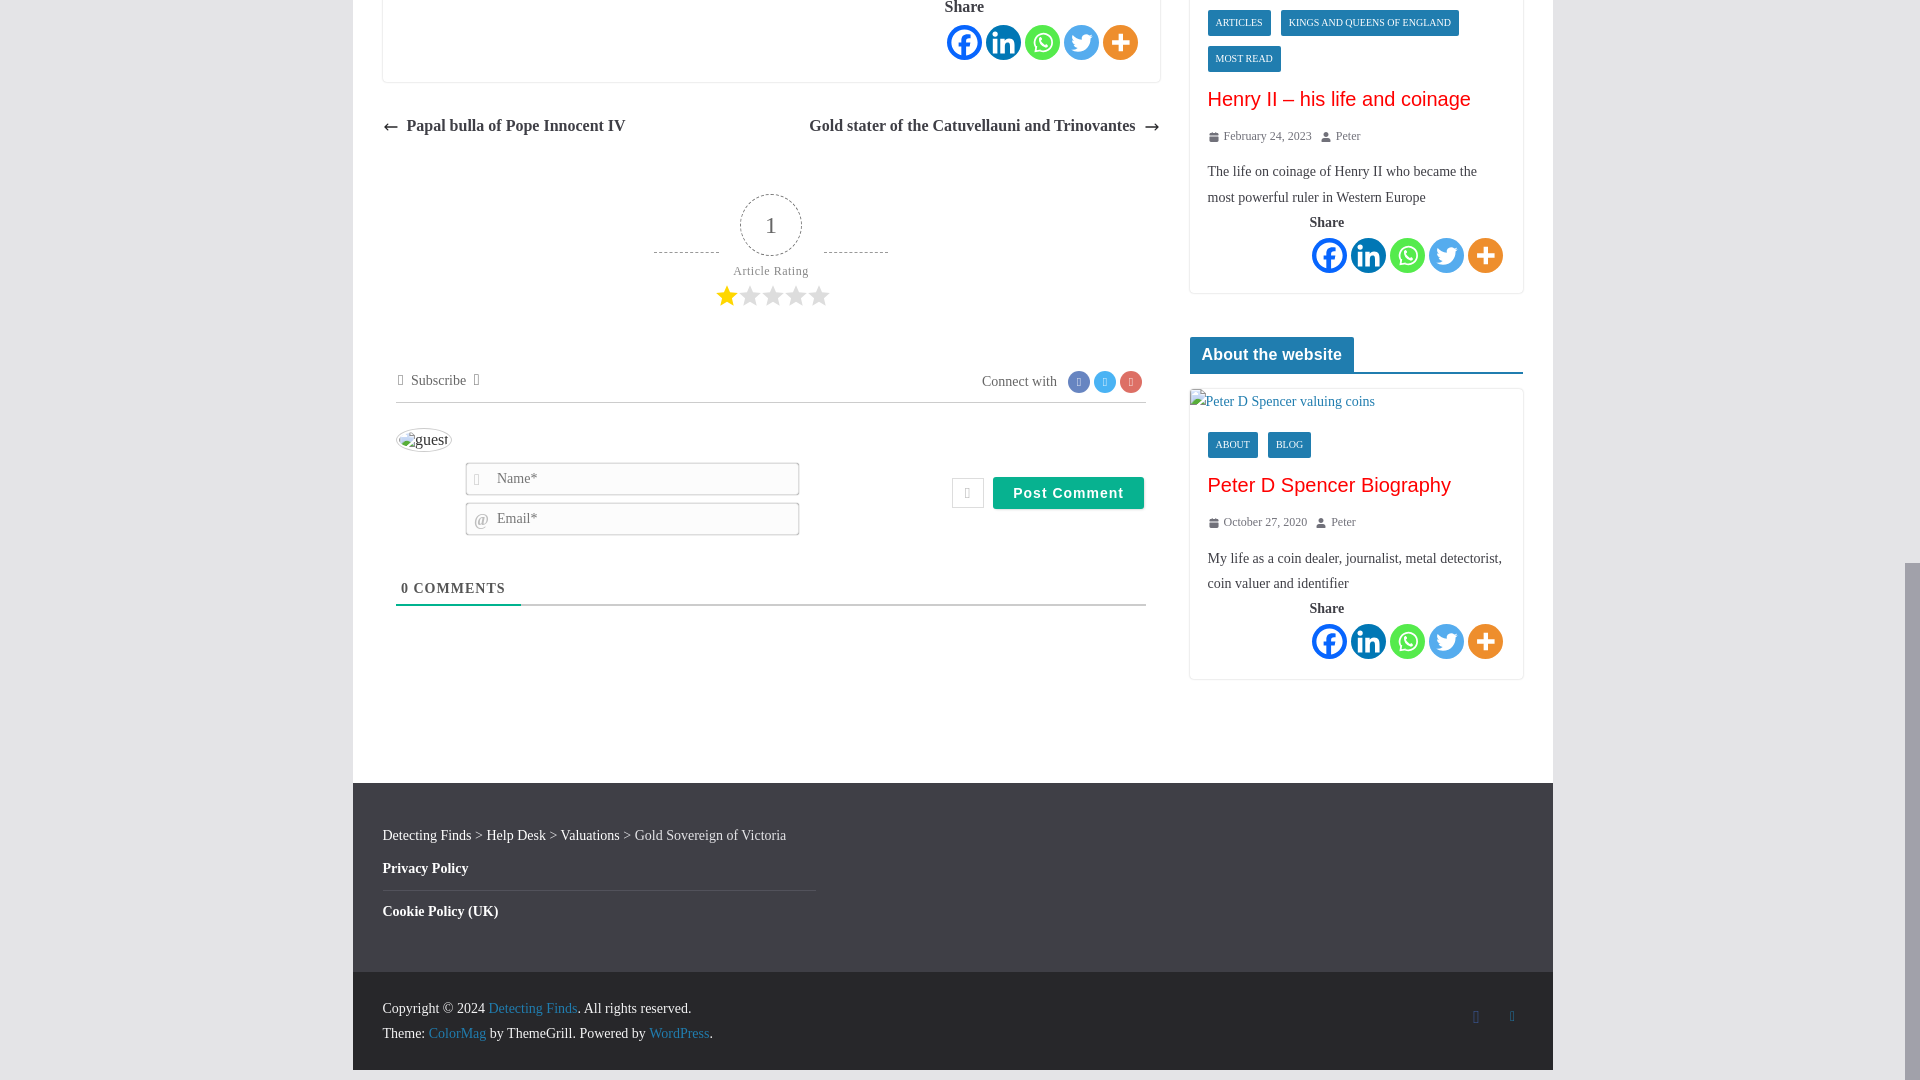  I want to click on Twitter, so click(1080, 42).